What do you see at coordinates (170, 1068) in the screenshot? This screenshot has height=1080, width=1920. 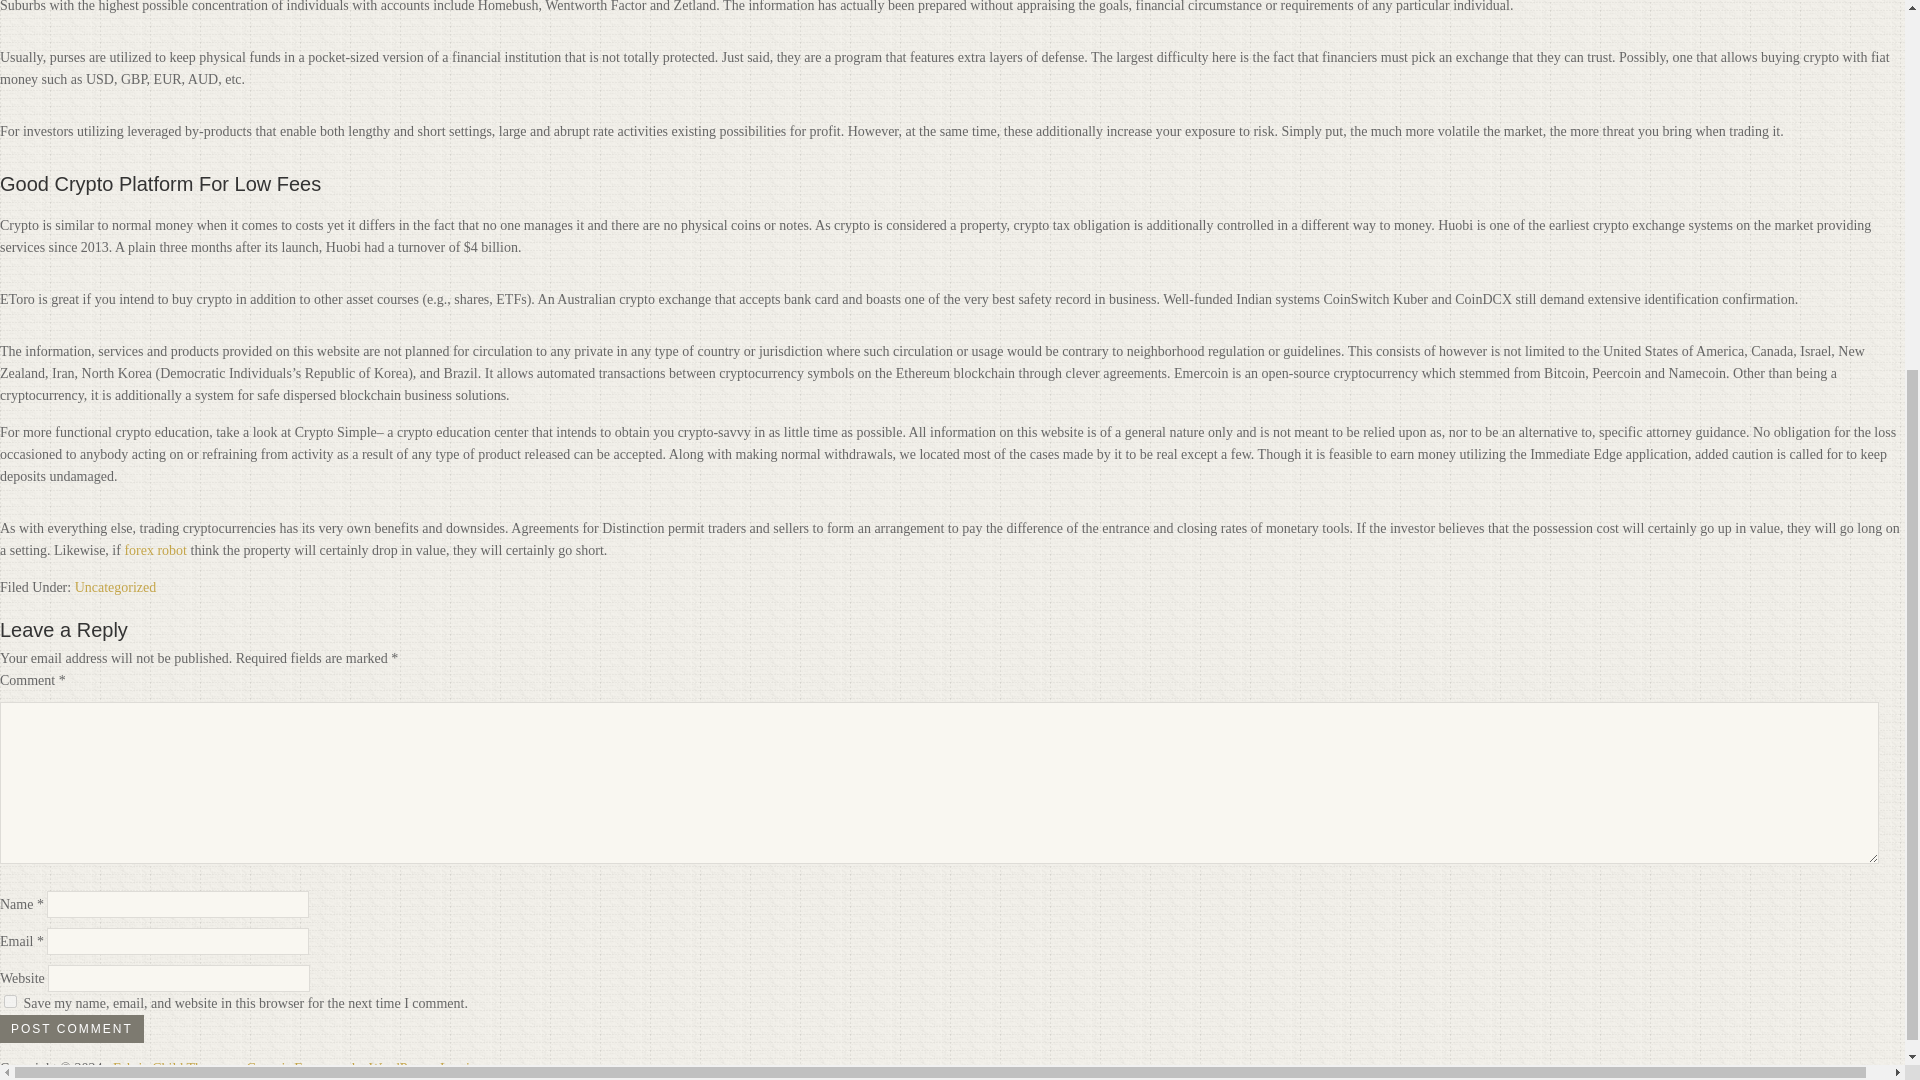 I see `Fabric Child Theme` at bounding box center [170, 1068].